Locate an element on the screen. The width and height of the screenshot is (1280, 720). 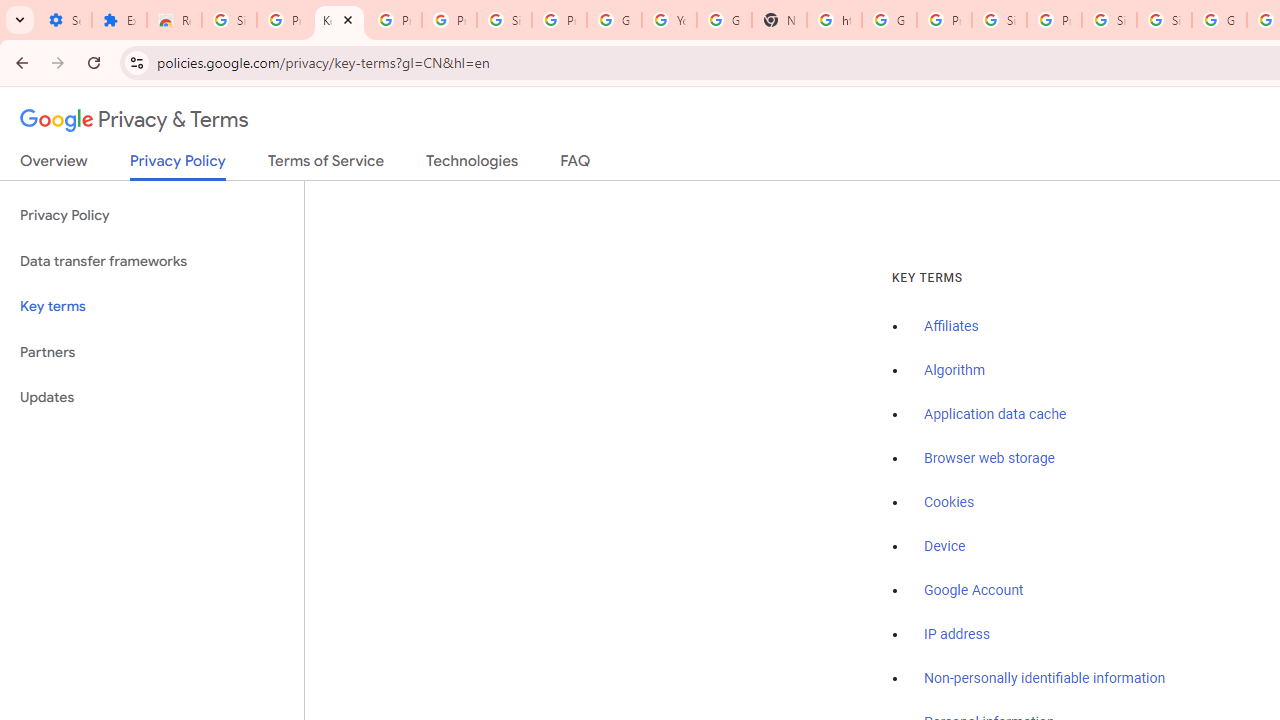
Browser web storage is located at coordinates (989, 459).